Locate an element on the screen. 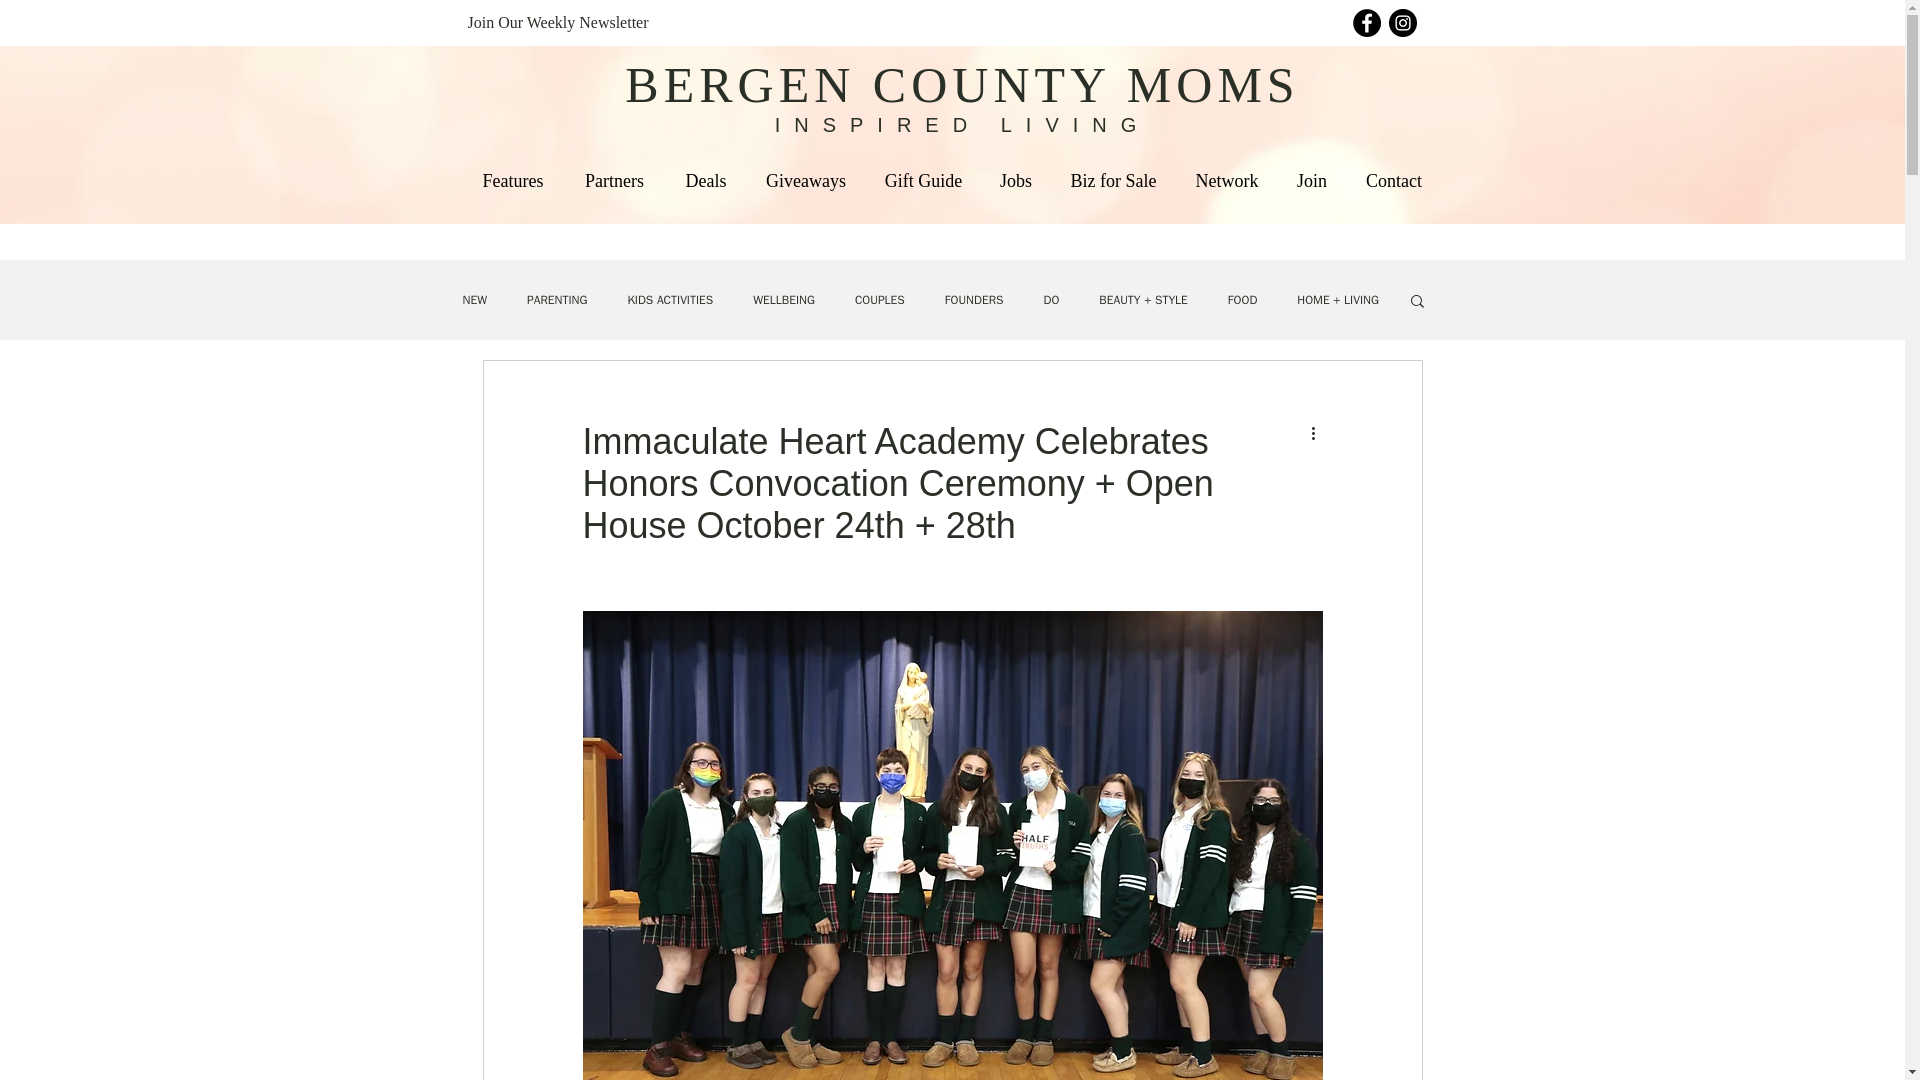  DO is located at coordinates (1050, 300).